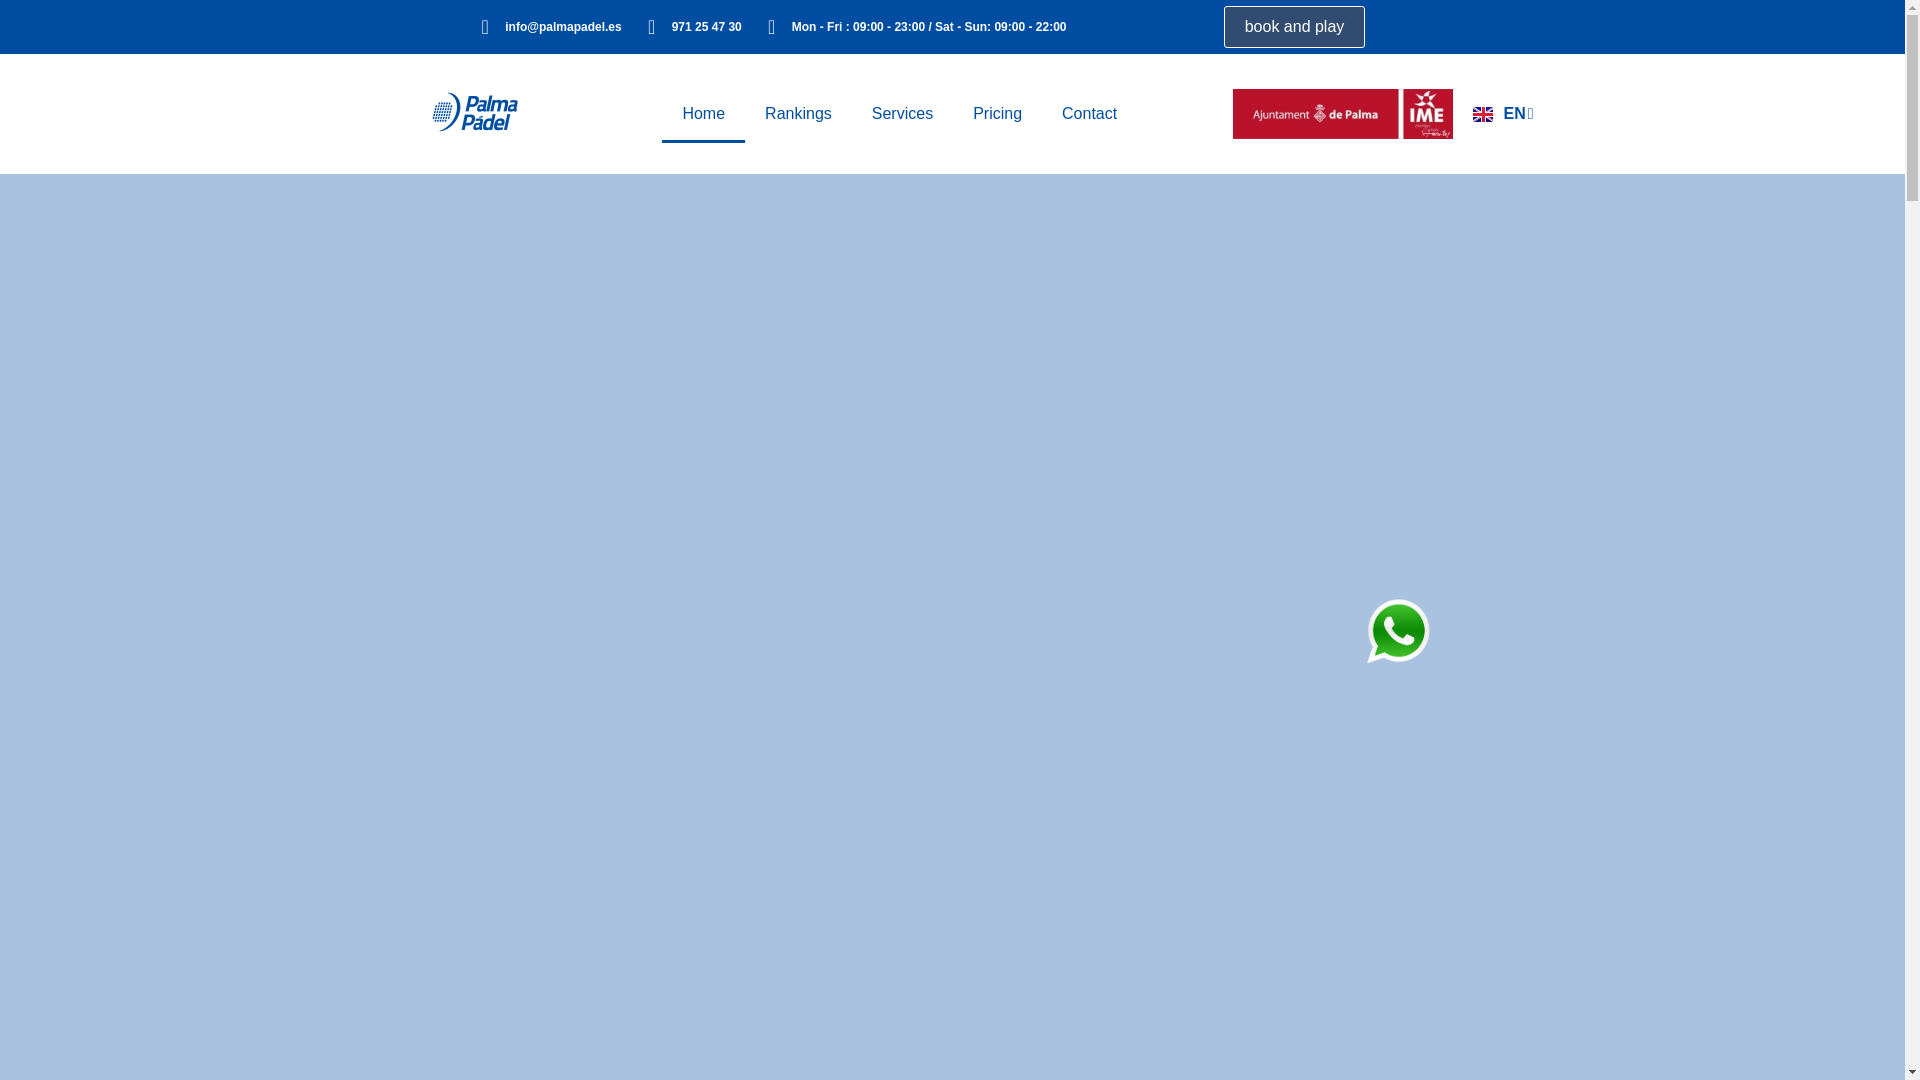  Describe the element at coordinates (1502, 114) in the screenshot. I see `EN` at that location.